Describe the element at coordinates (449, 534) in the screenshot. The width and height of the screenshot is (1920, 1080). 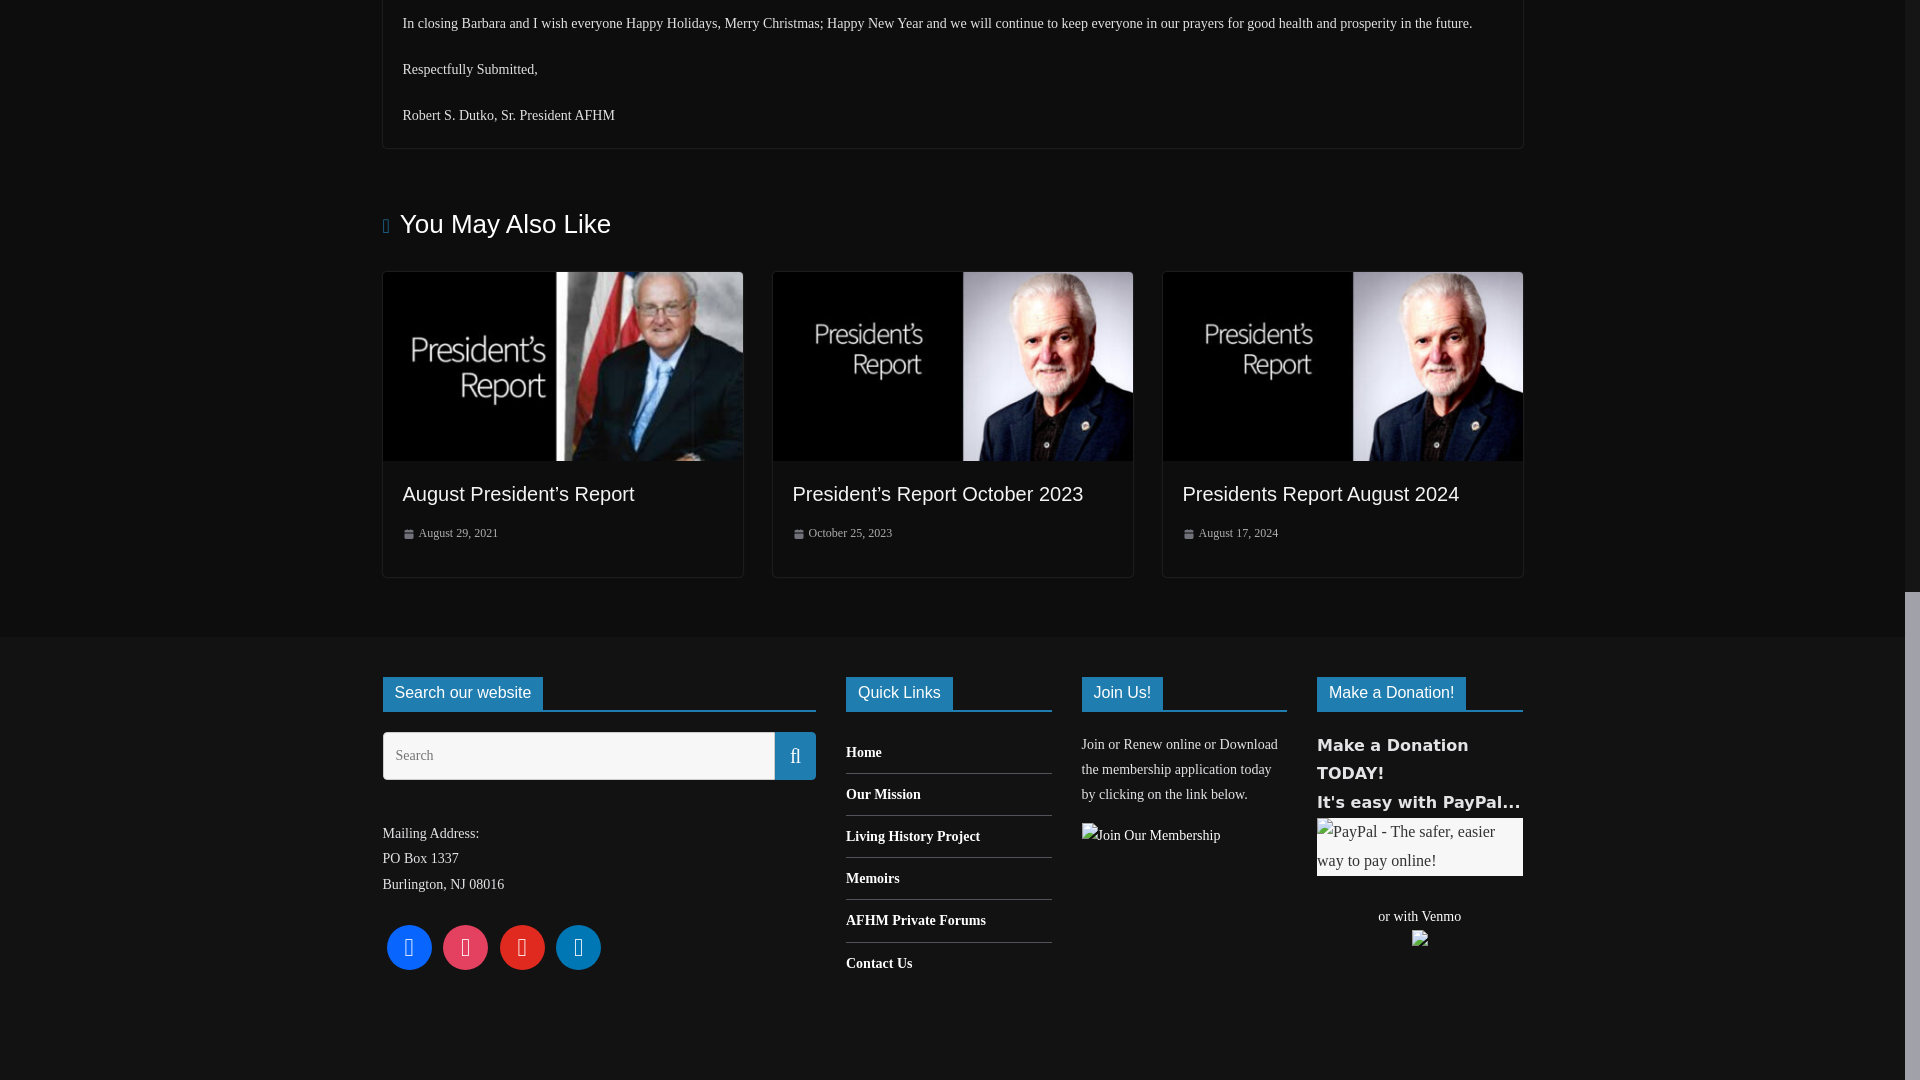
I see `5:16 pm` at that location.